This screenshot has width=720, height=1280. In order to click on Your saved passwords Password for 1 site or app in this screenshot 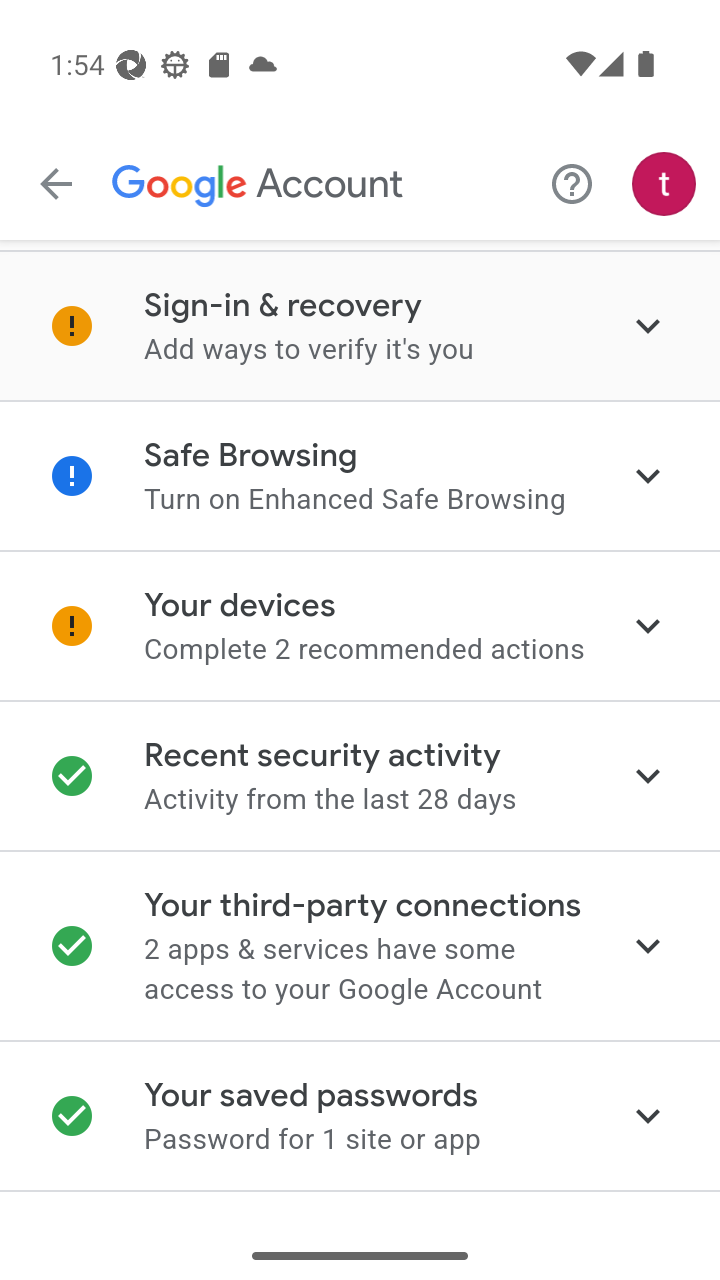, I will do `click(360, 1116)`.